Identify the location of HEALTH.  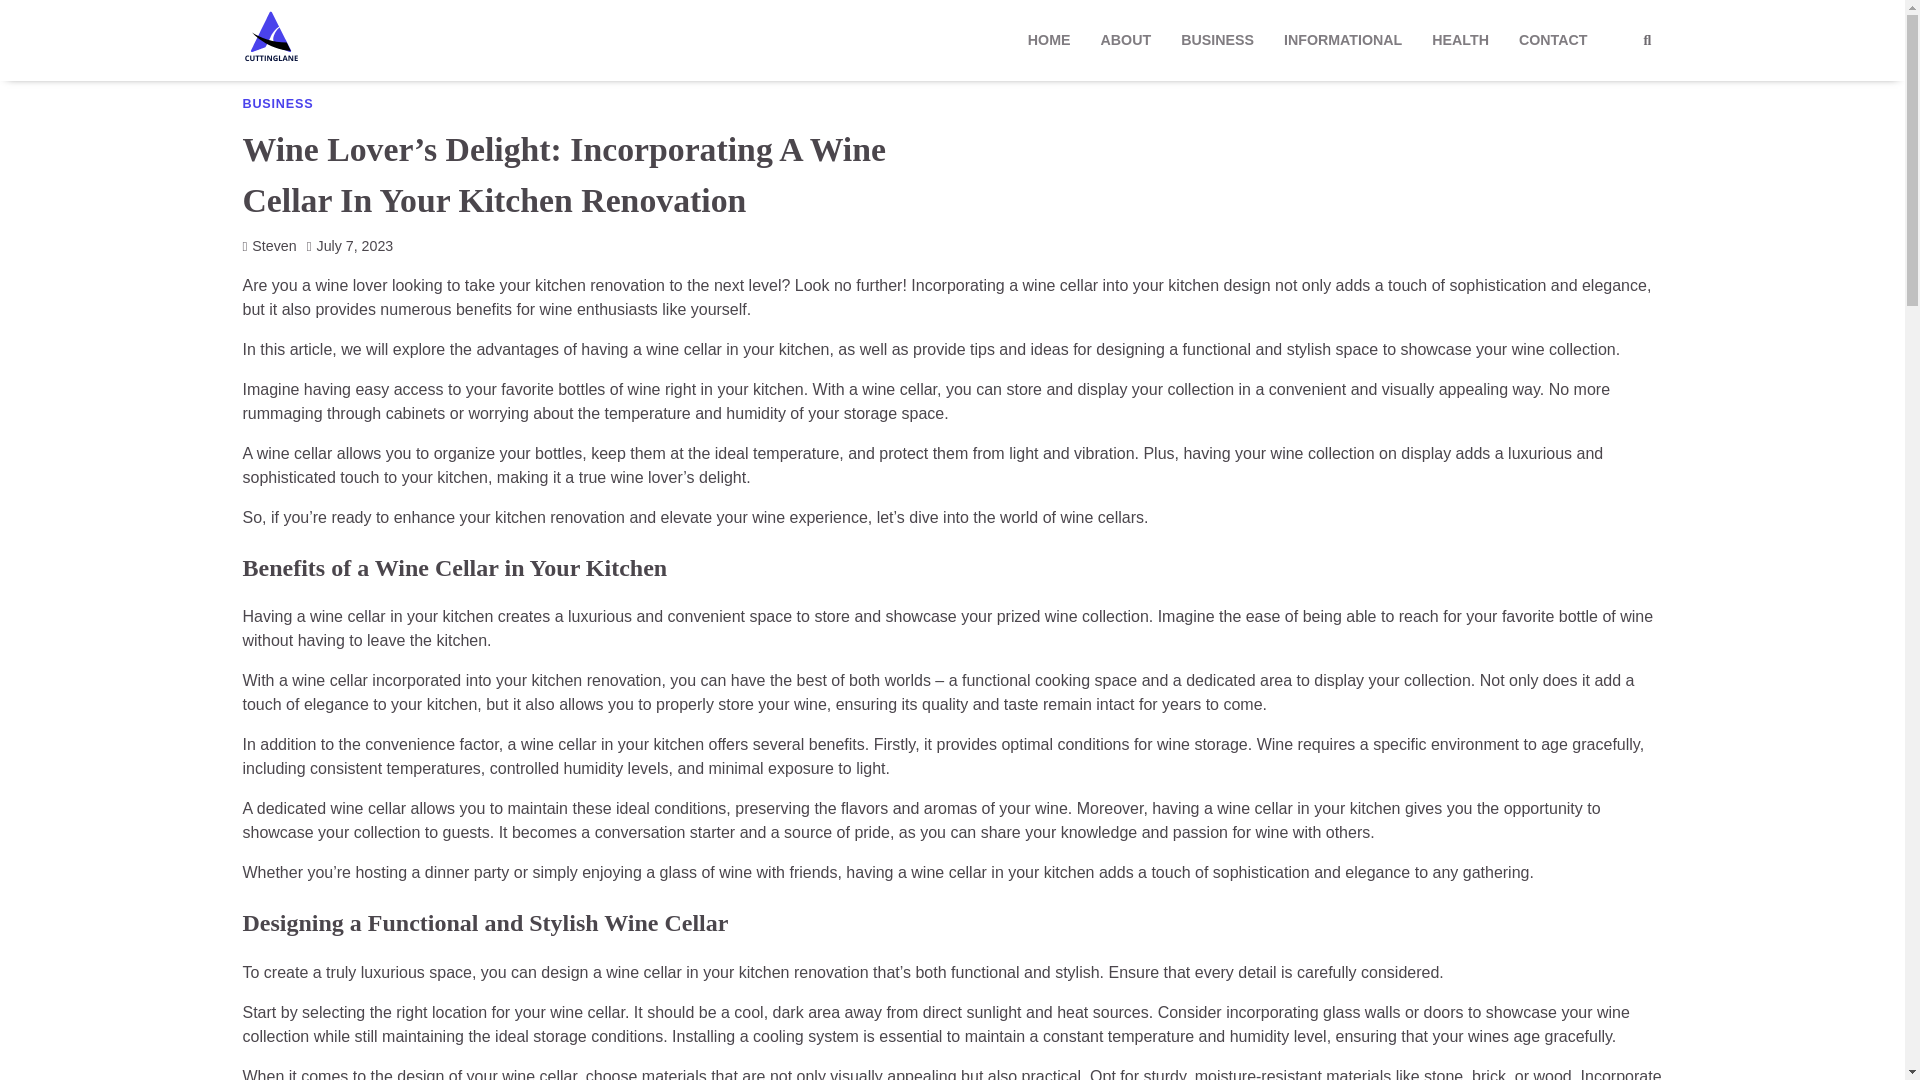
(1460, 40).